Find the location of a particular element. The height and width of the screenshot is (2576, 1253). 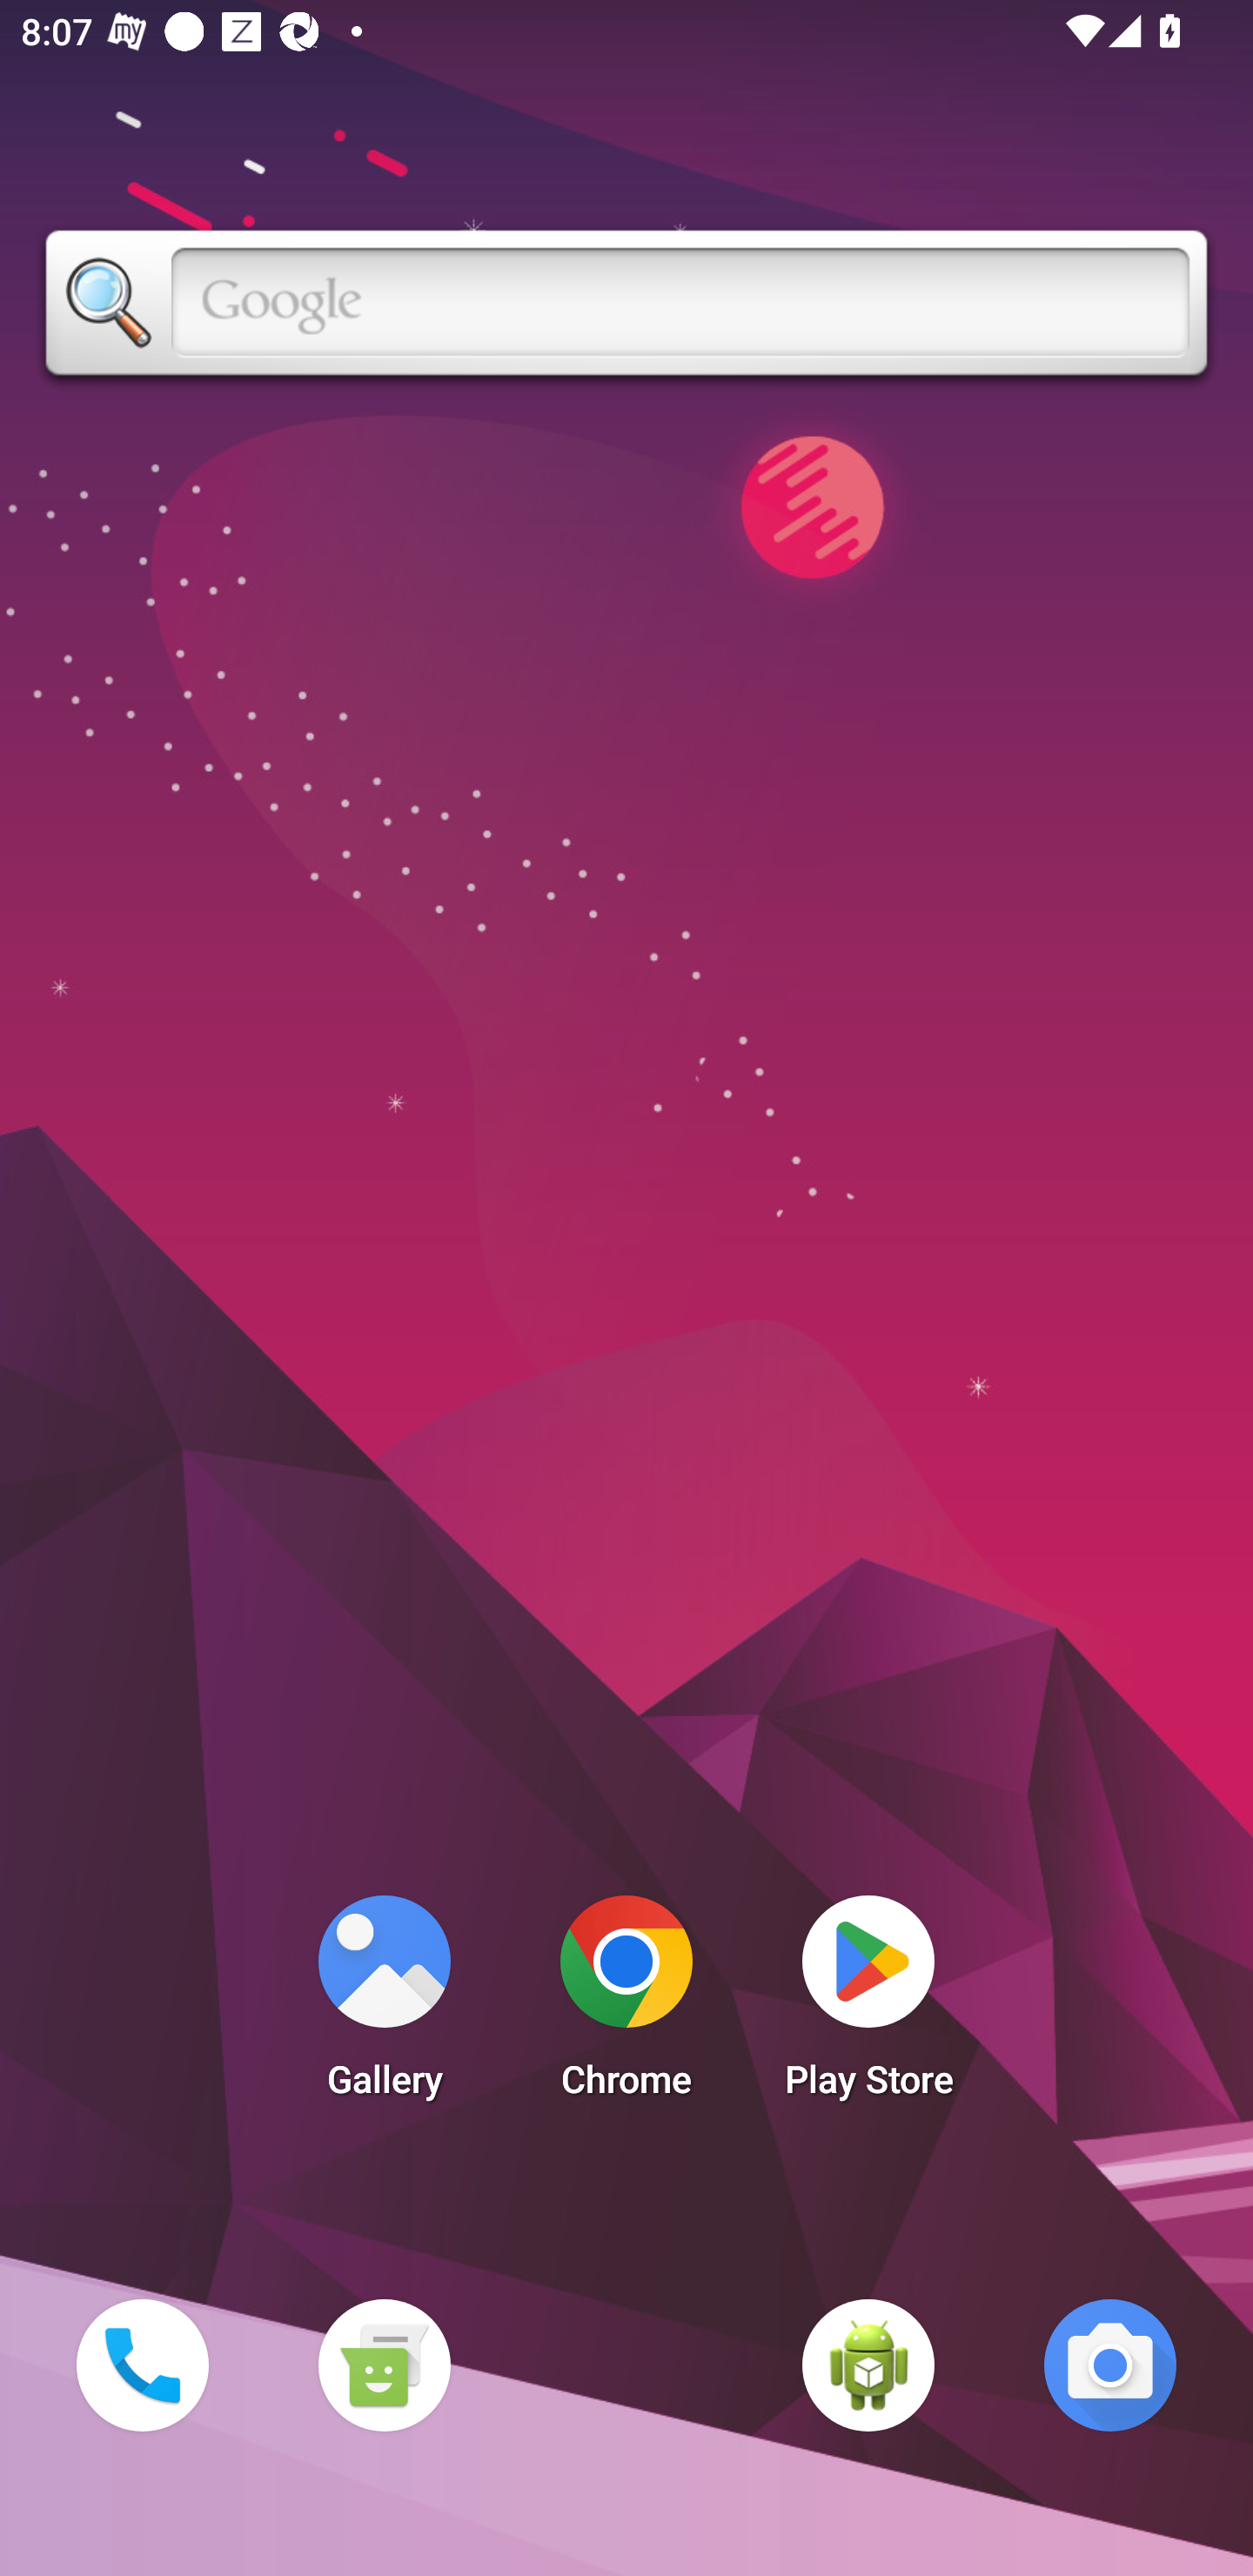

Phone is located at coordinates (142, 2365).